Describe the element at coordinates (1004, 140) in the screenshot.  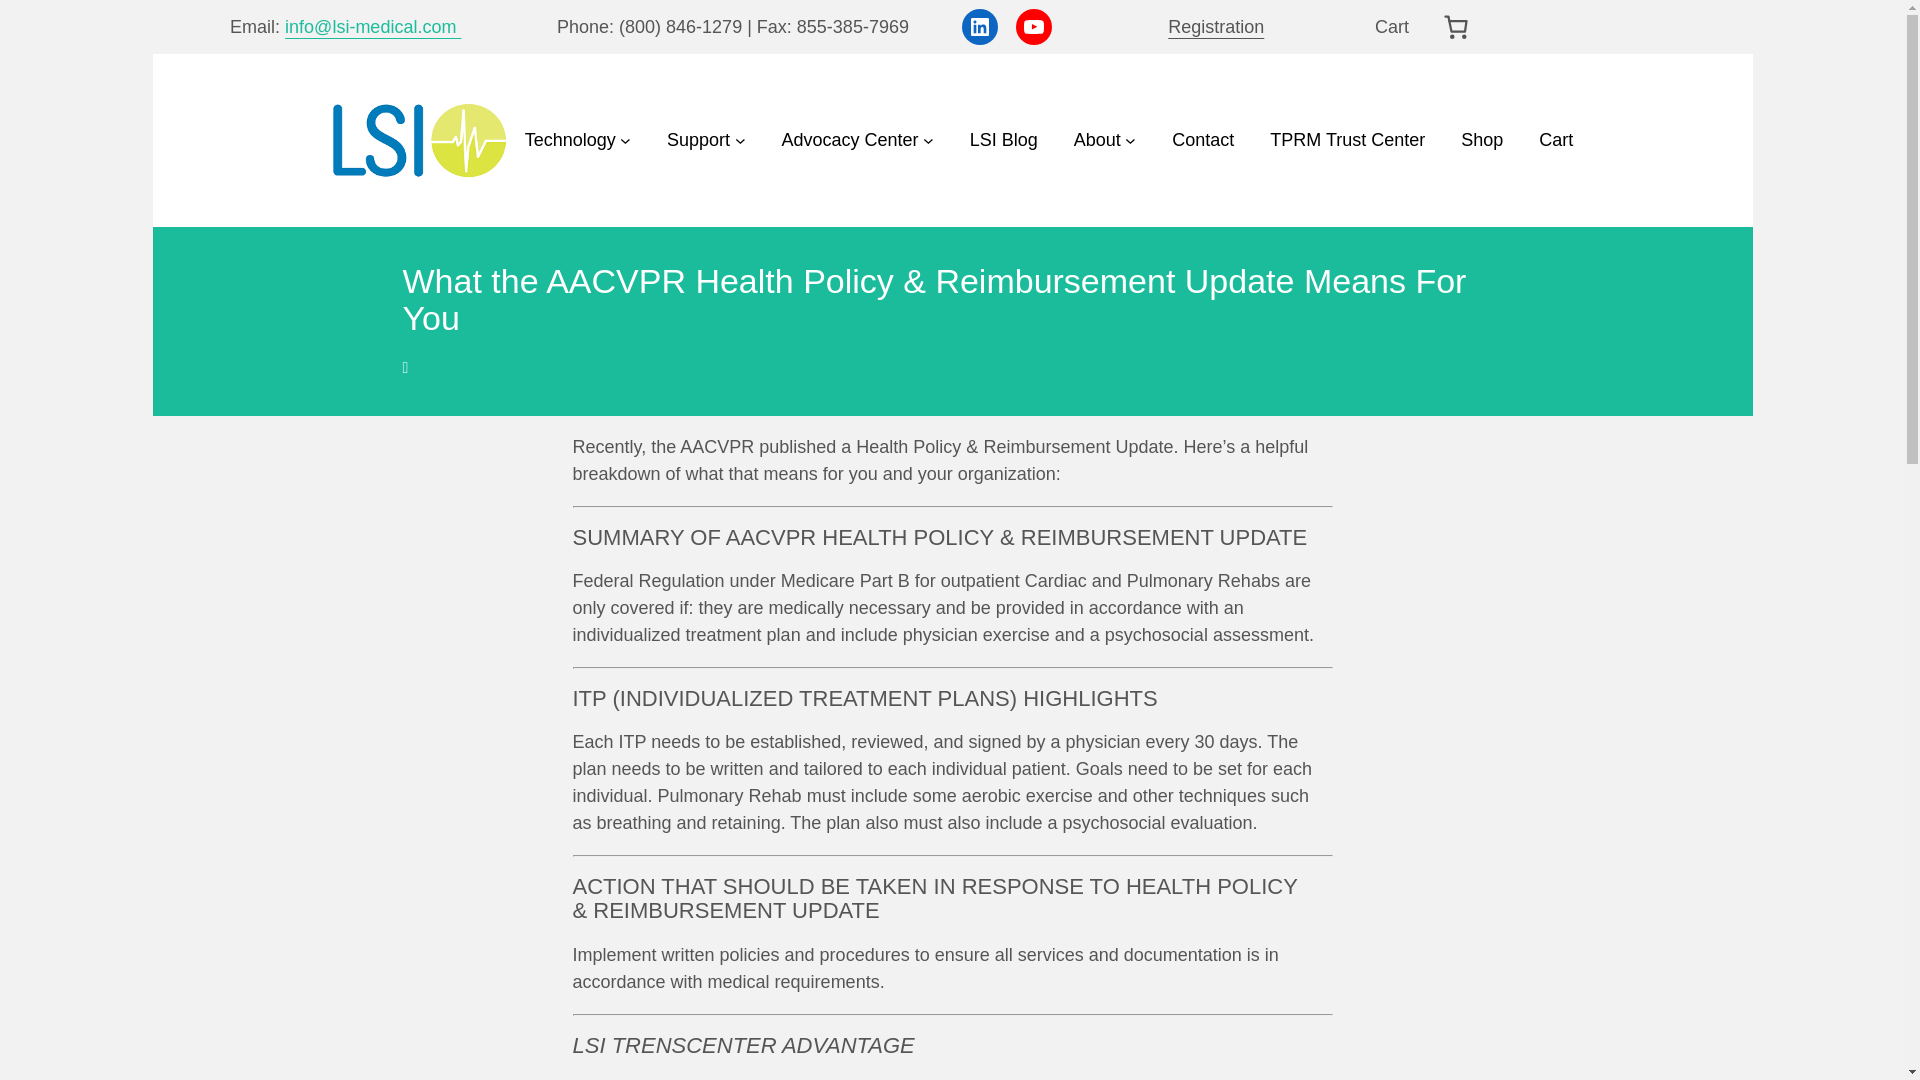
I see `LSI Blog` at that location.